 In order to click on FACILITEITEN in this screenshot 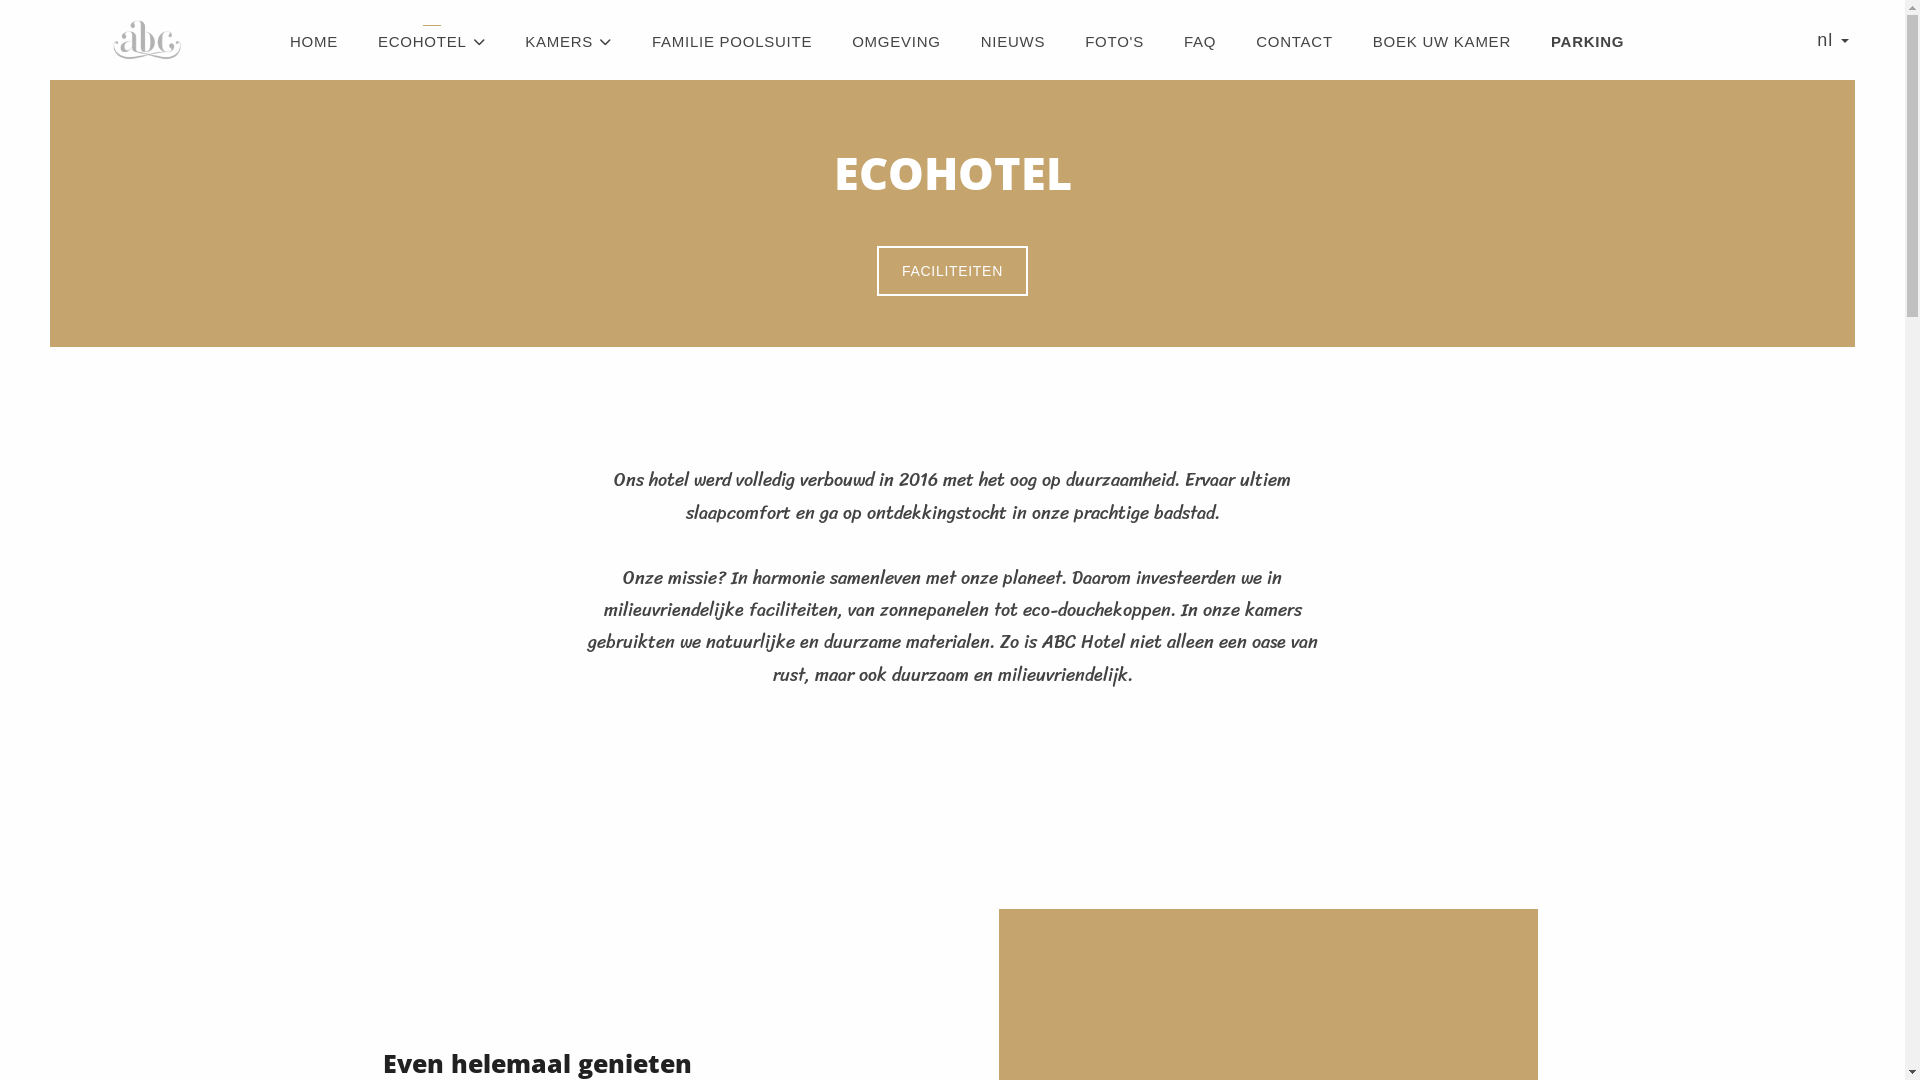, I will do `click(952, 271)`.